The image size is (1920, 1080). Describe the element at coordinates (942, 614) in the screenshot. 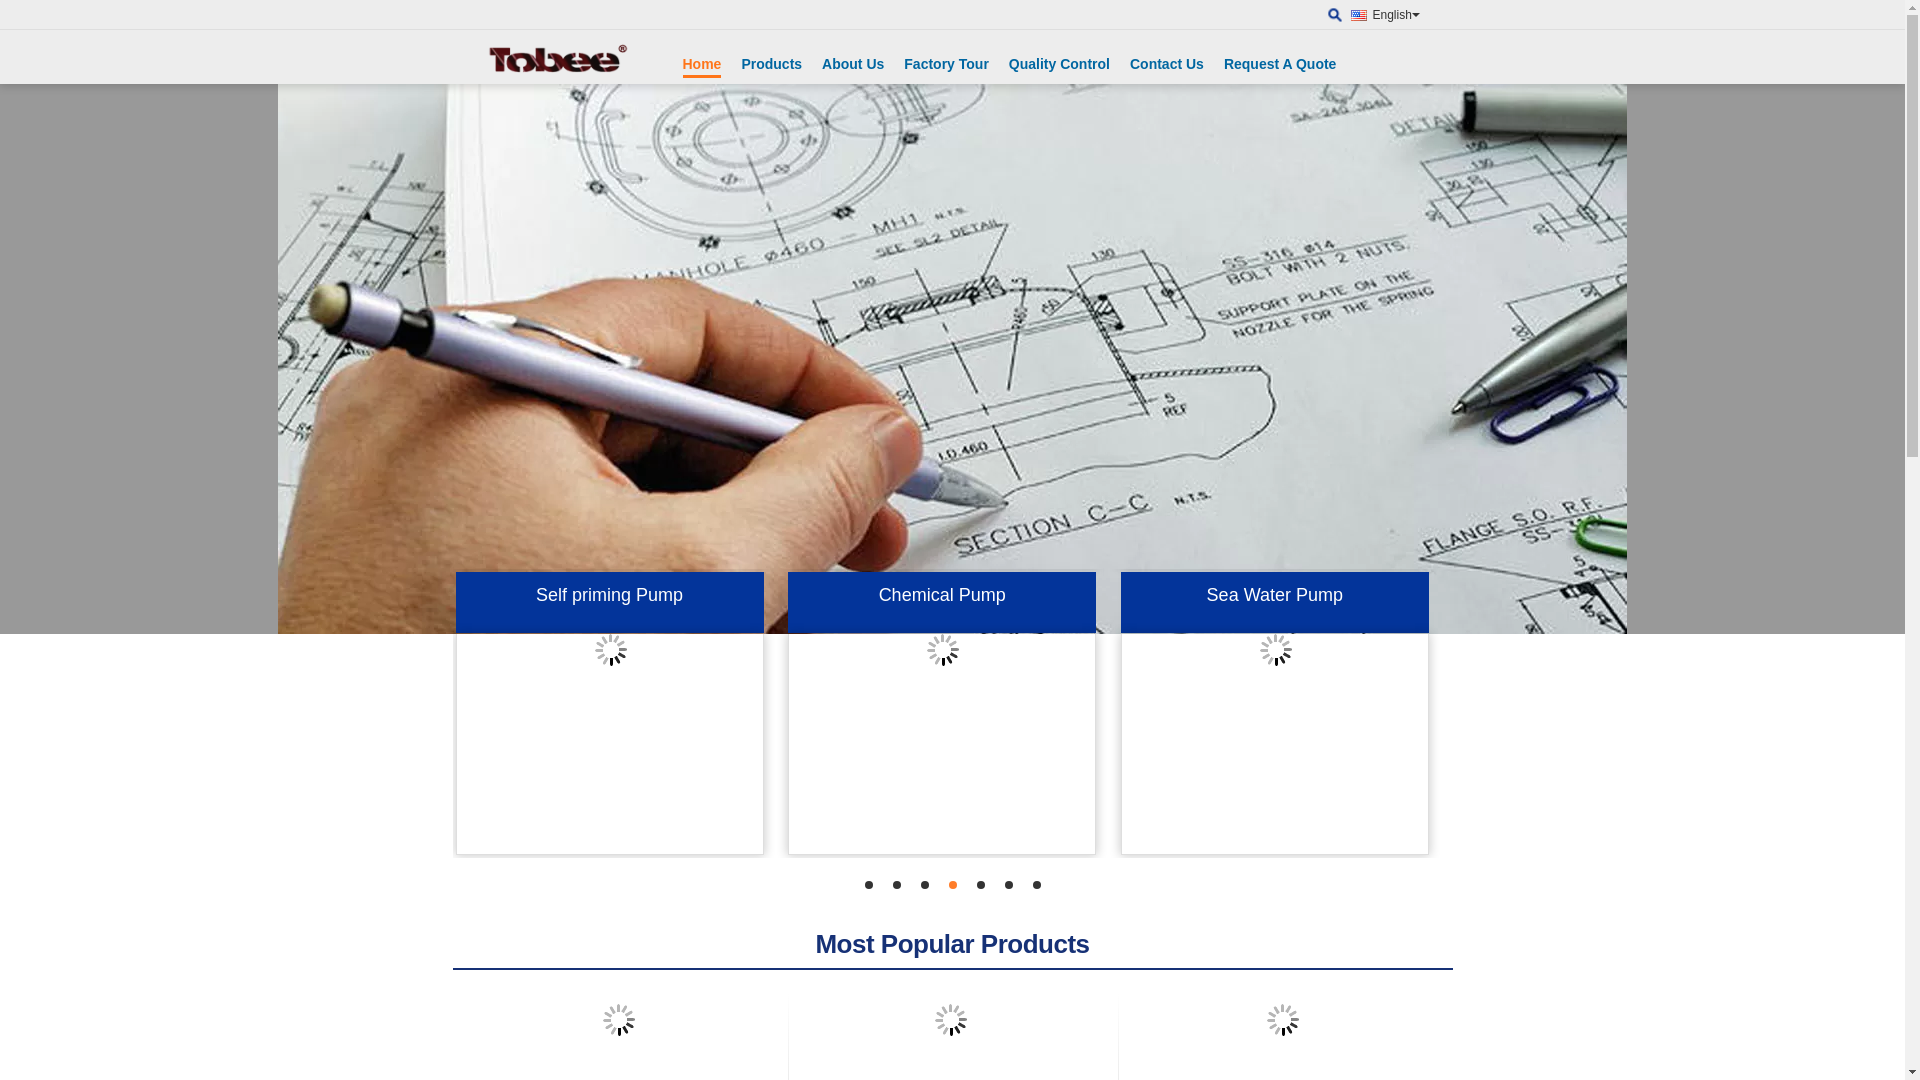

I see `Multistage Pump` at that location.